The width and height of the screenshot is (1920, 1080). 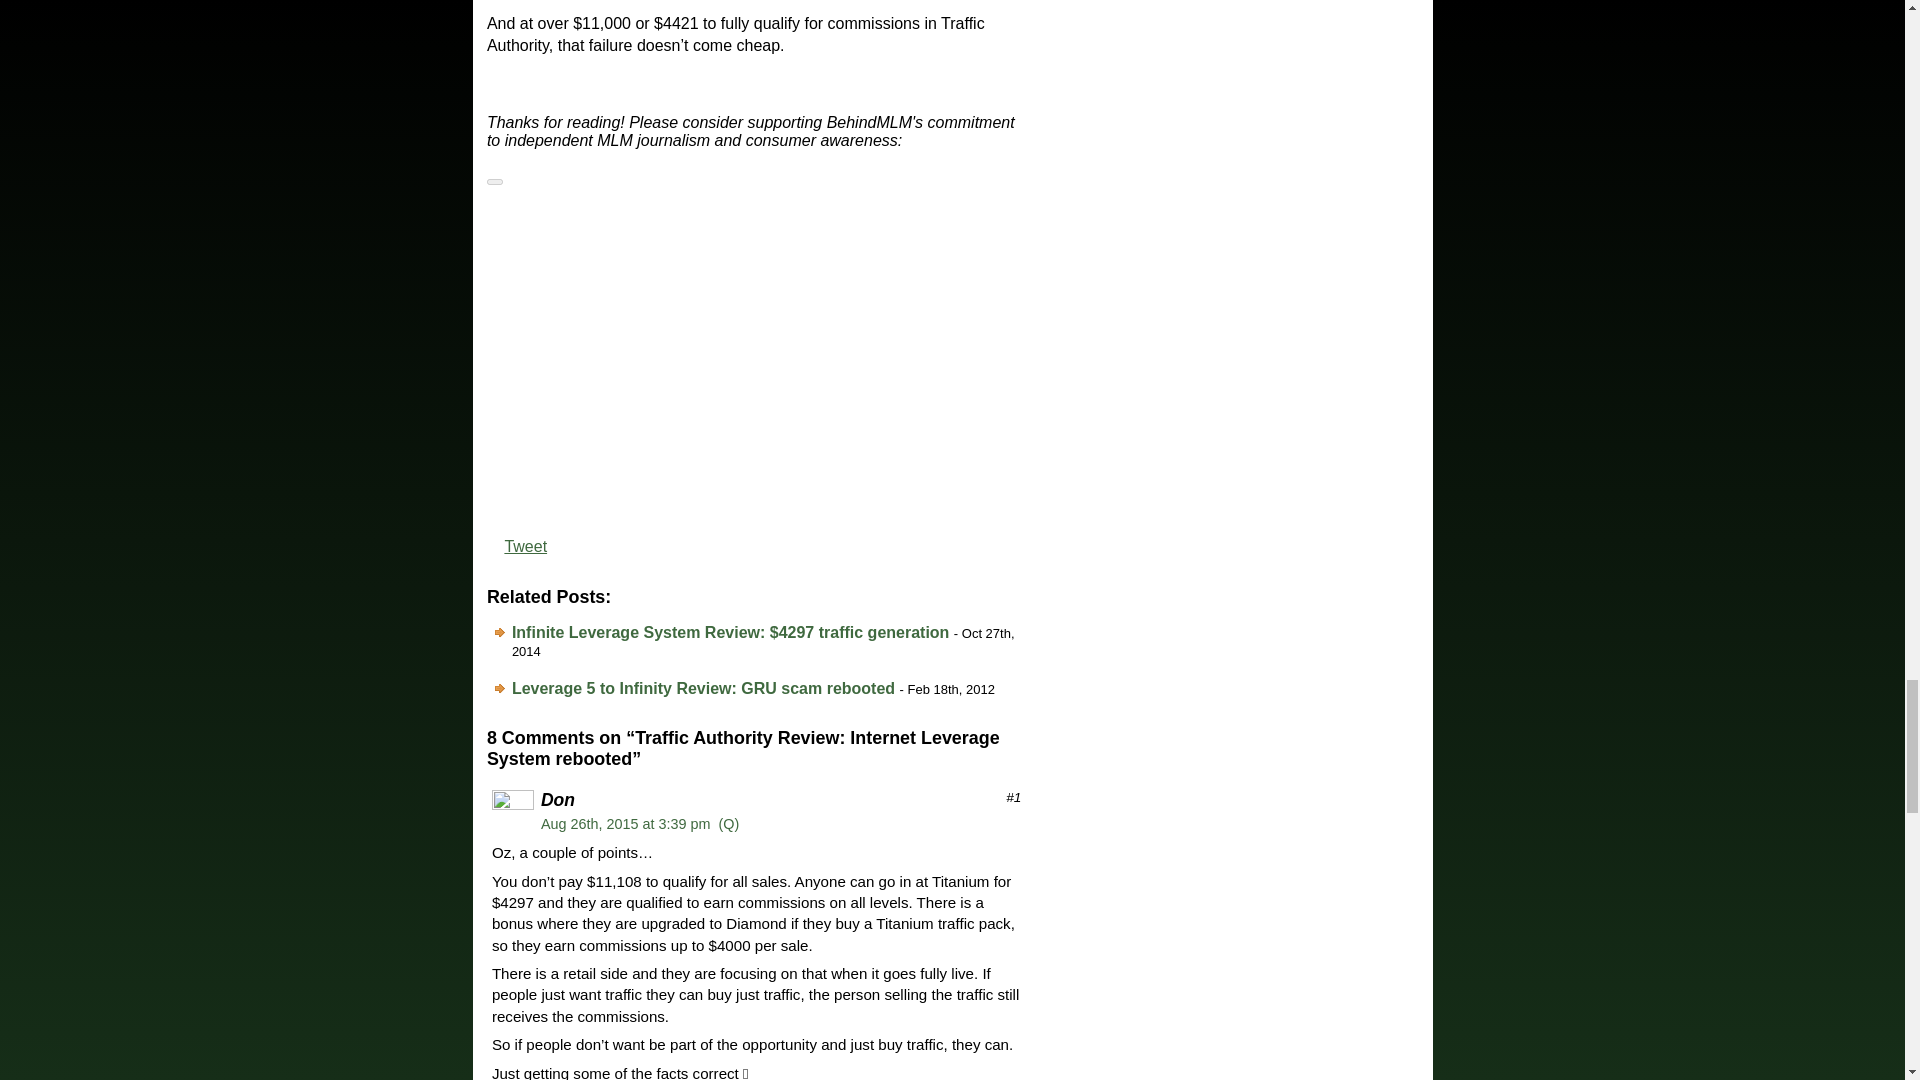 I want to click on Leverage 5 to Infinity Review: GRU scam rebooted, so click(x=703, y=688).